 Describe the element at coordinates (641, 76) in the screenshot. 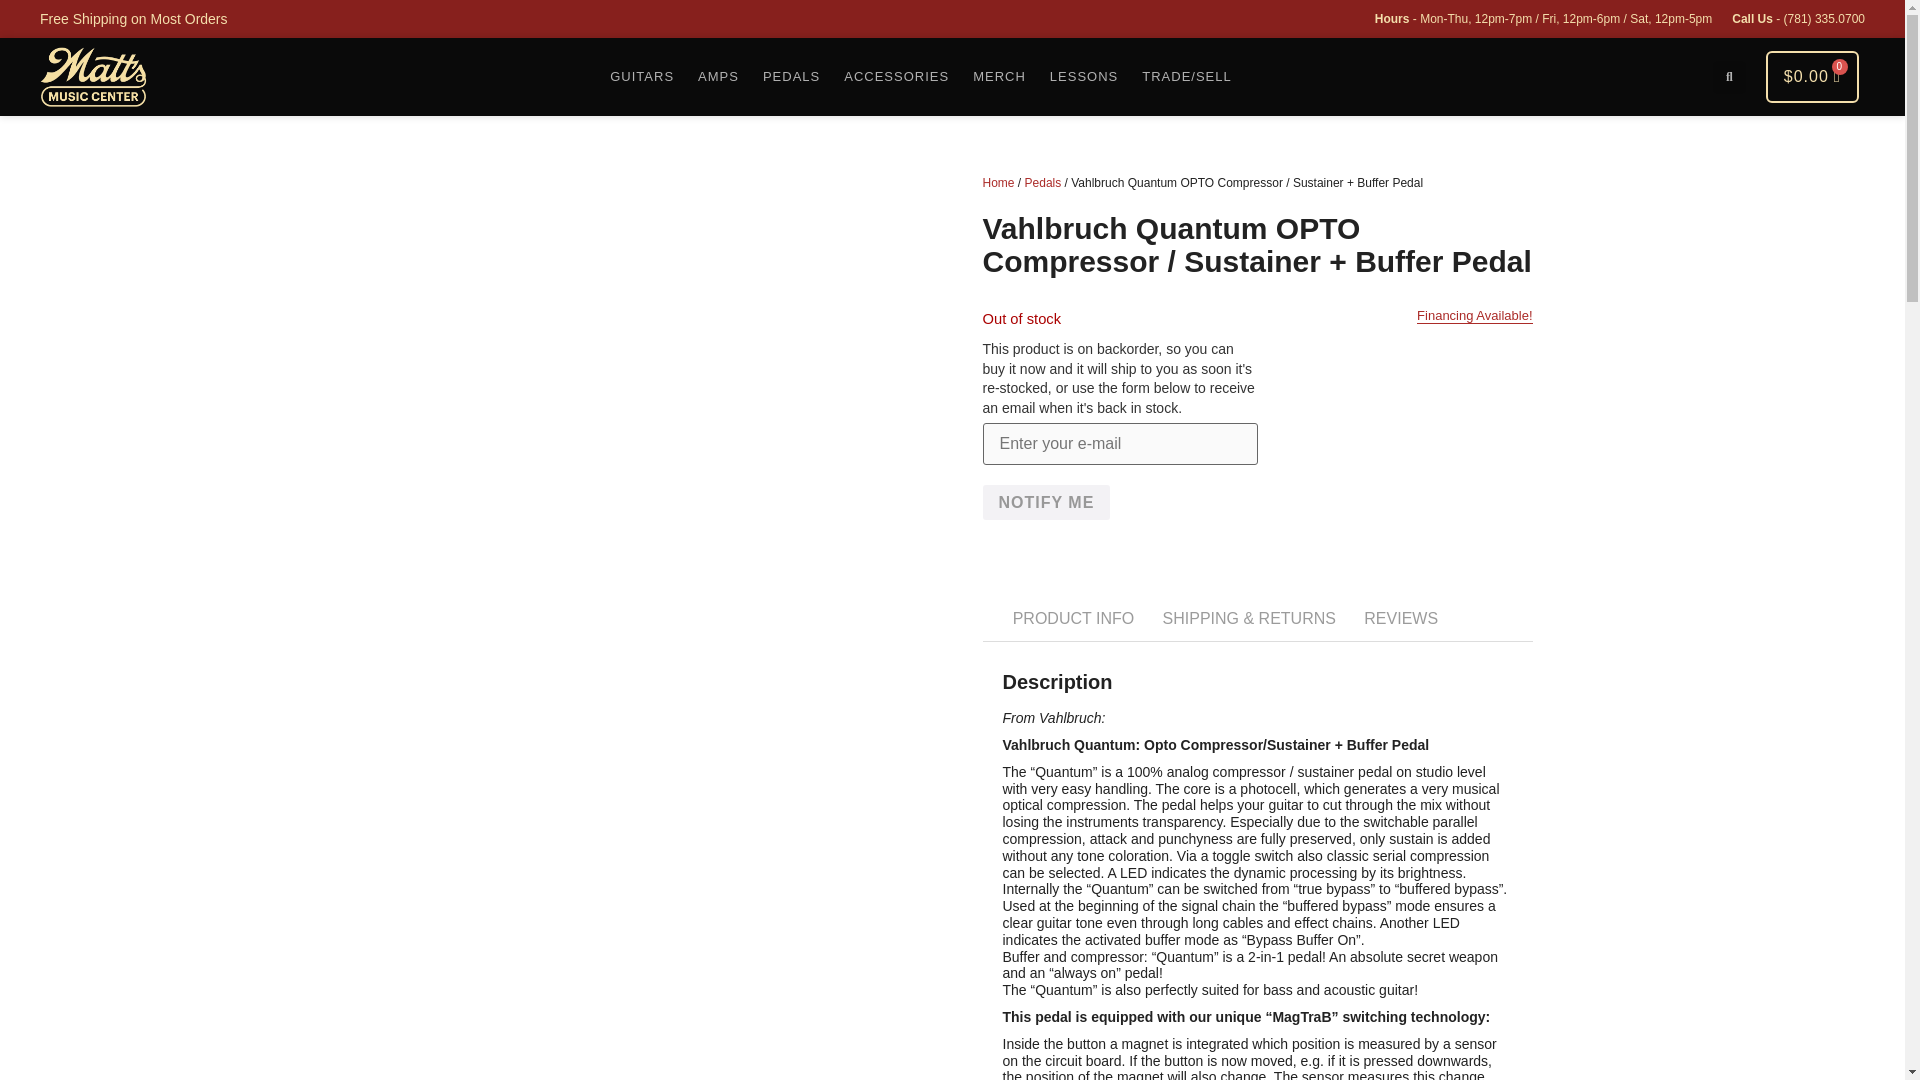

I see `GUITARS` at that location.